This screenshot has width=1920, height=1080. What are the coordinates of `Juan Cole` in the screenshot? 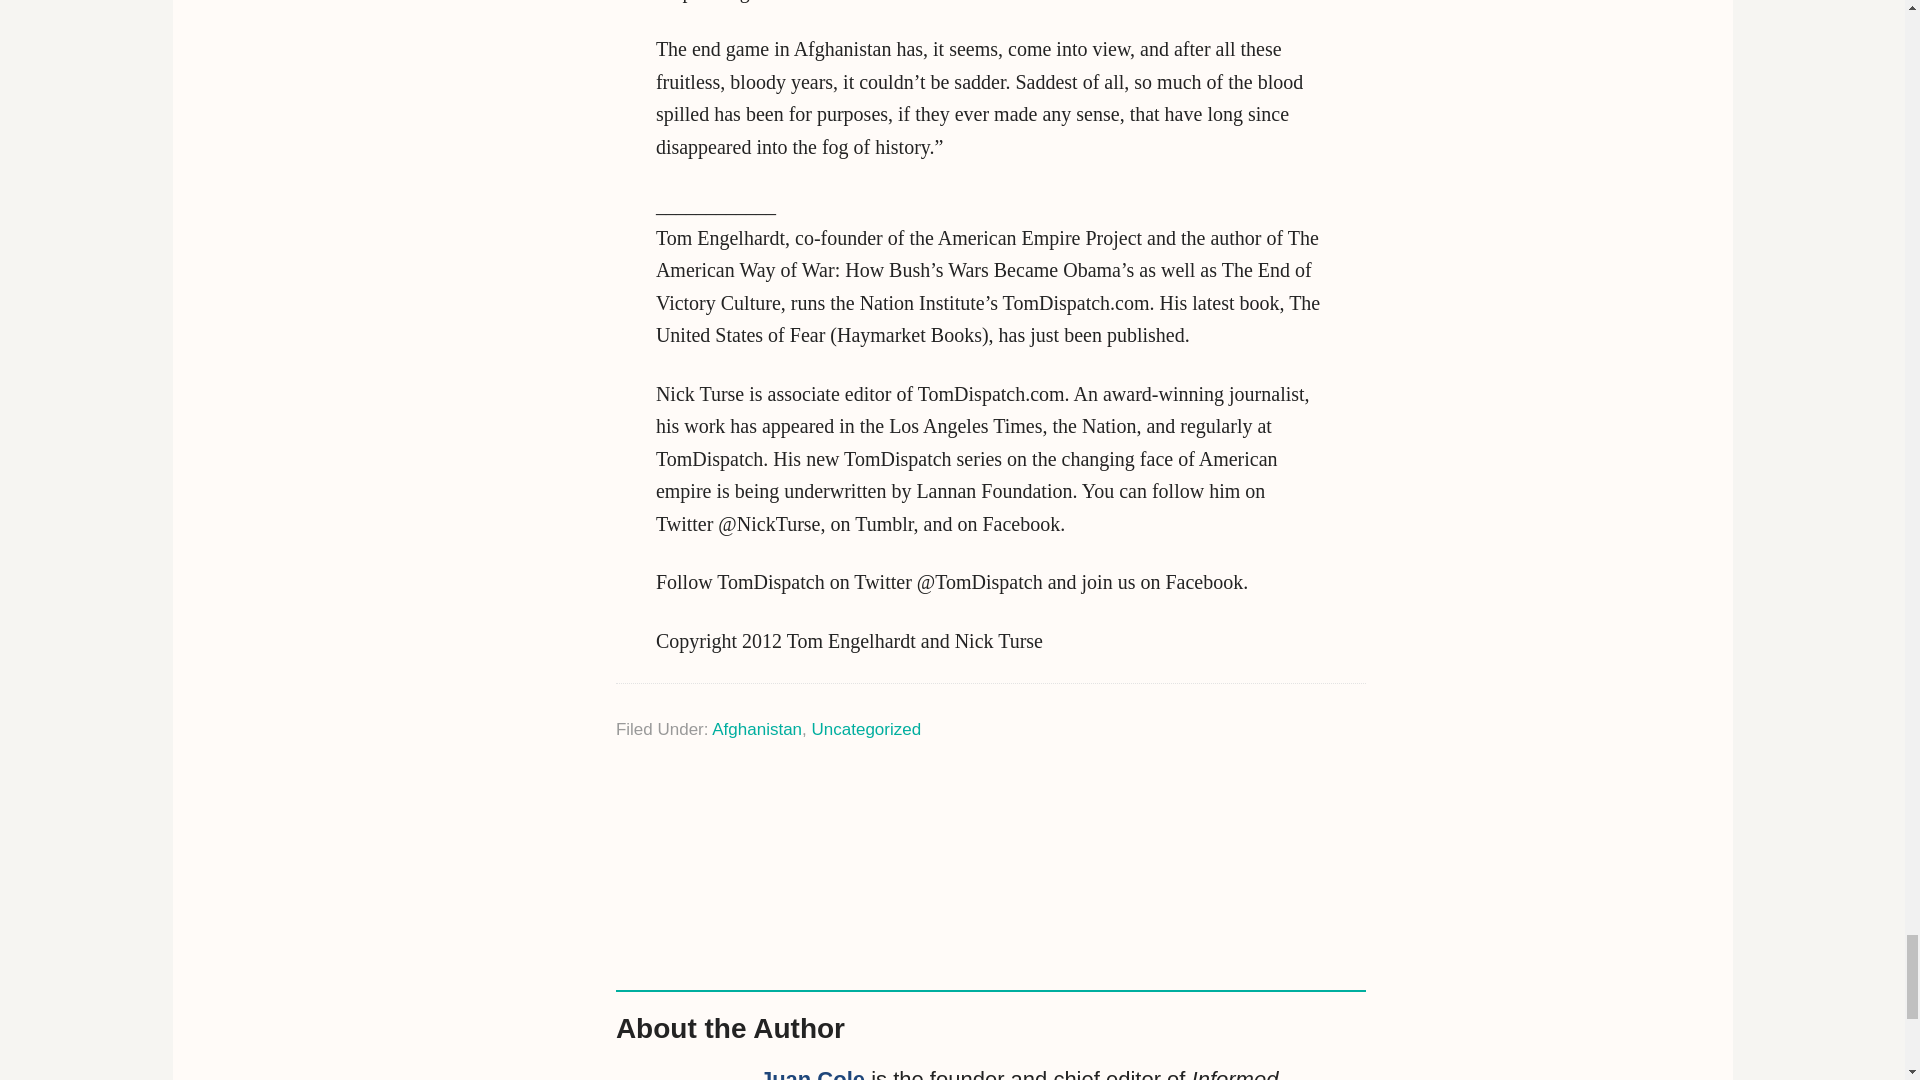 It's located at (812, 1074).